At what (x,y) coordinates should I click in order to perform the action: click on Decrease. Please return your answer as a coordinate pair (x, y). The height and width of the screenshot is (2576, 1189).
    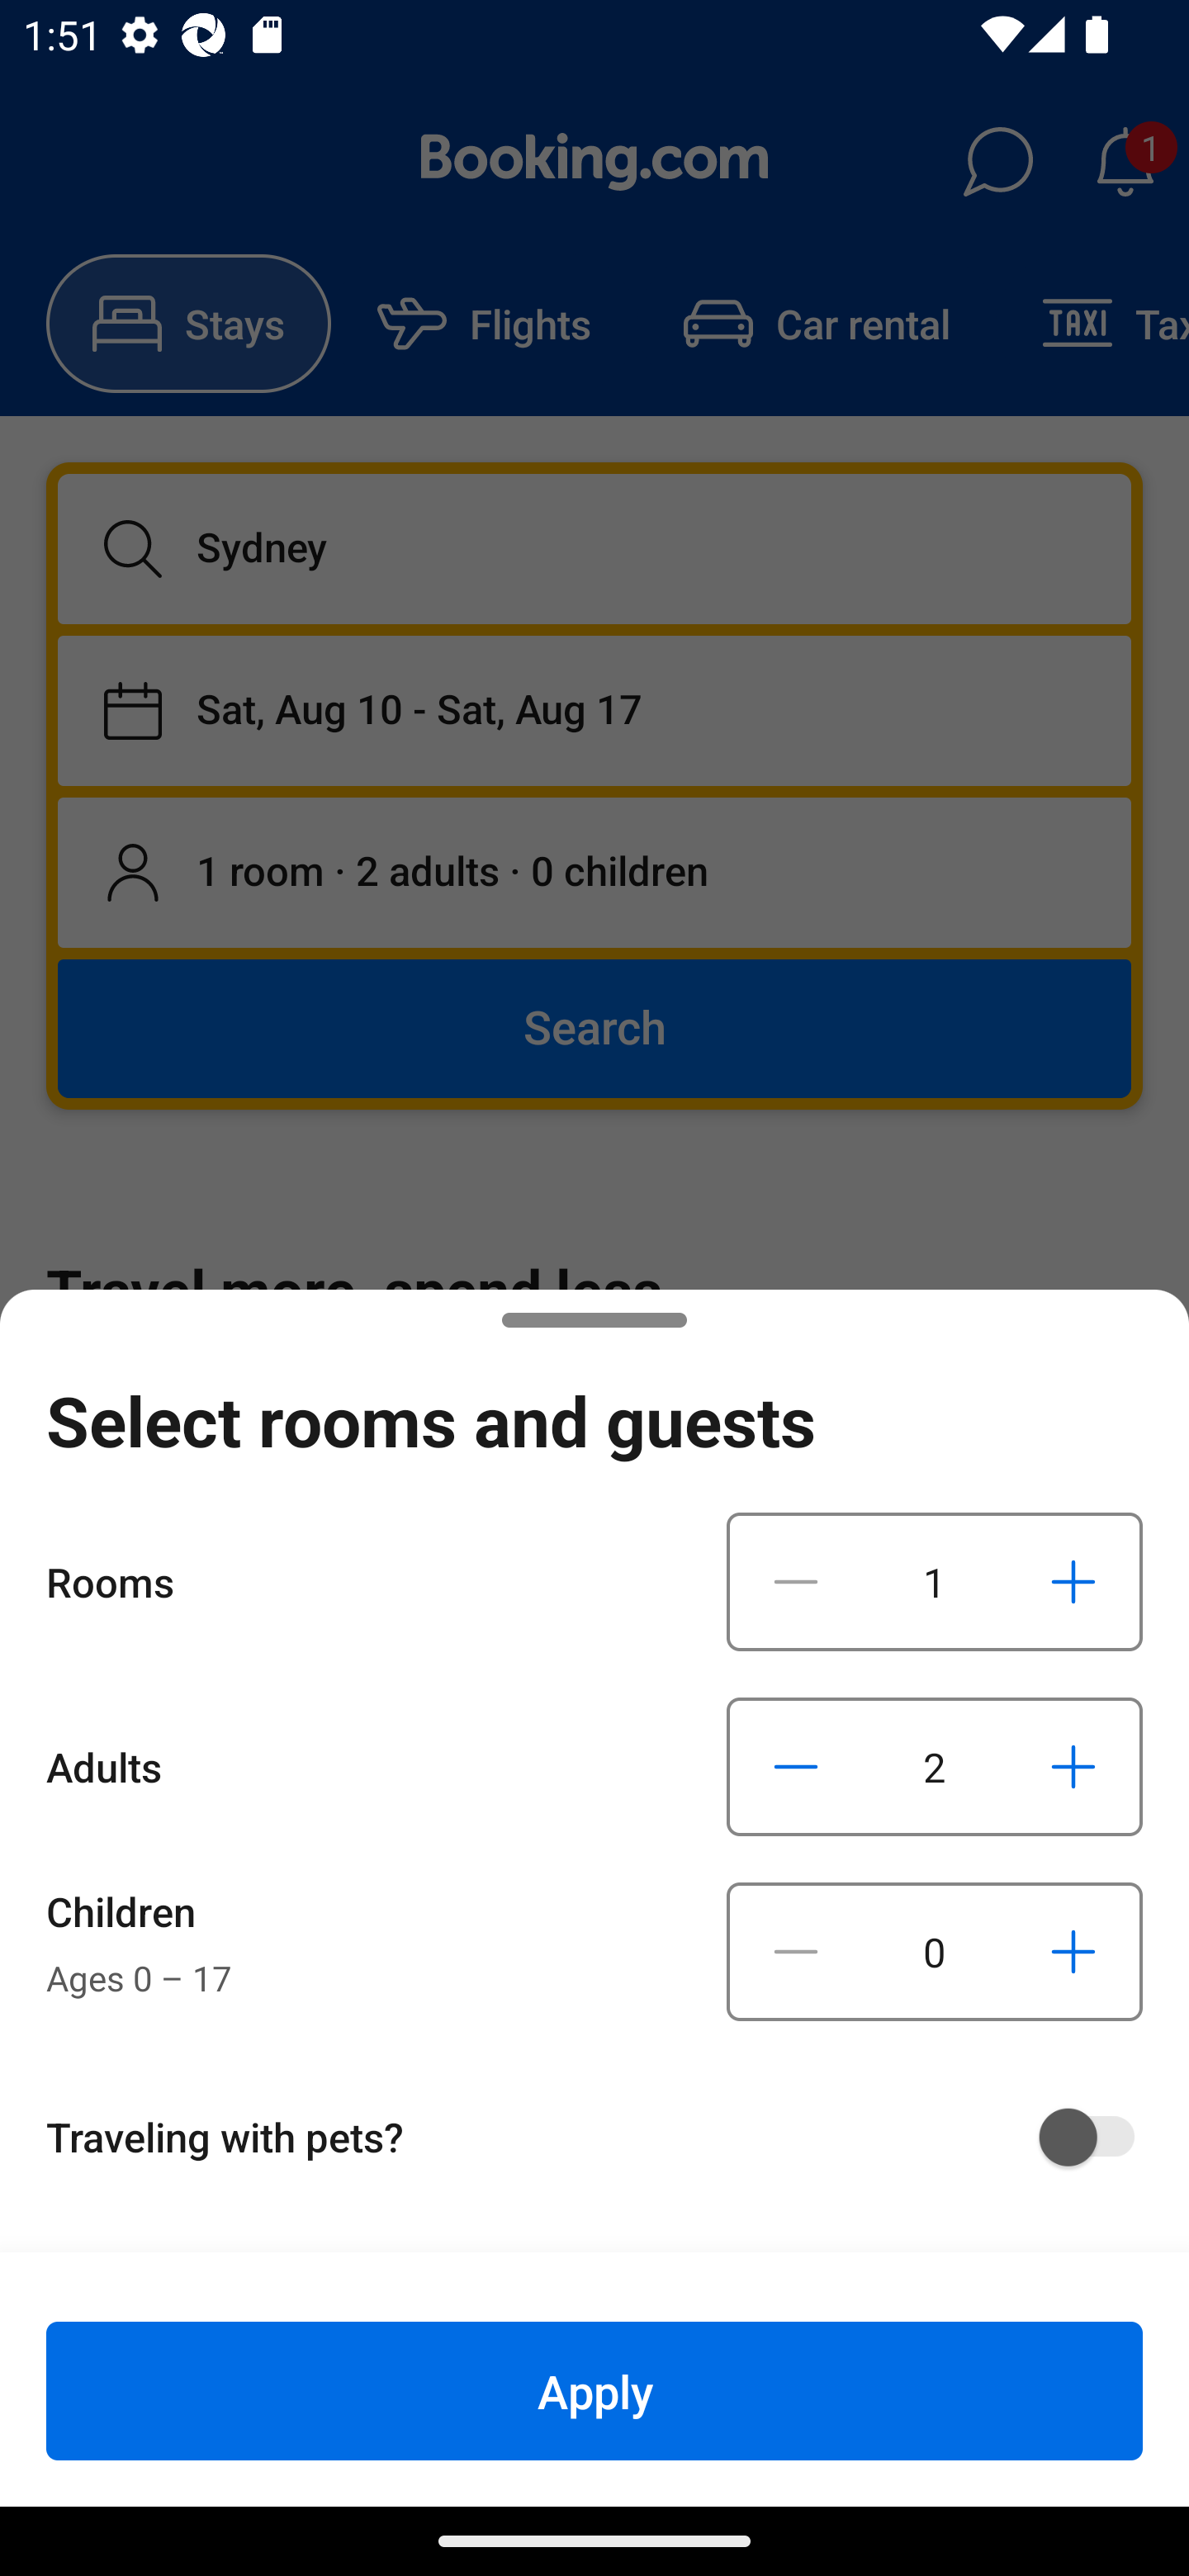
    Looking at the image, I should click on (796, 1767).